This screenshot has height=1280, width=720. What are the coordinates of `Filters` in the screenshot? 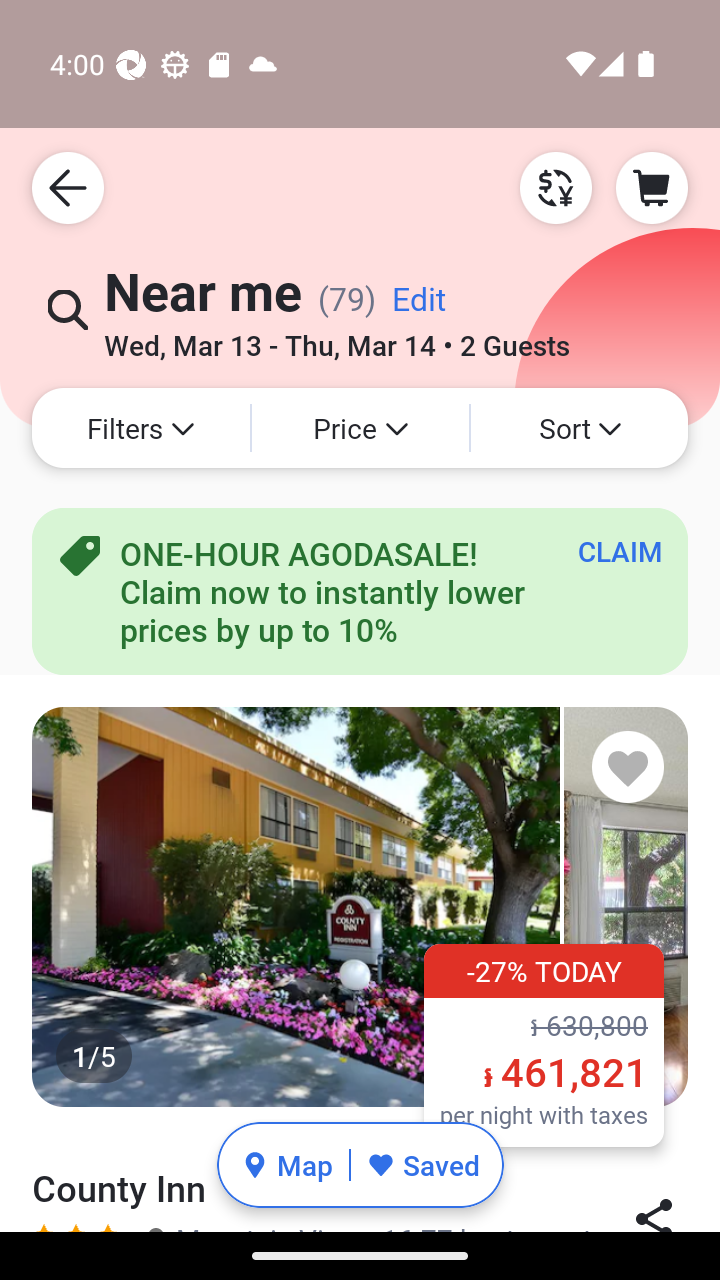 It's located at (140, 428).